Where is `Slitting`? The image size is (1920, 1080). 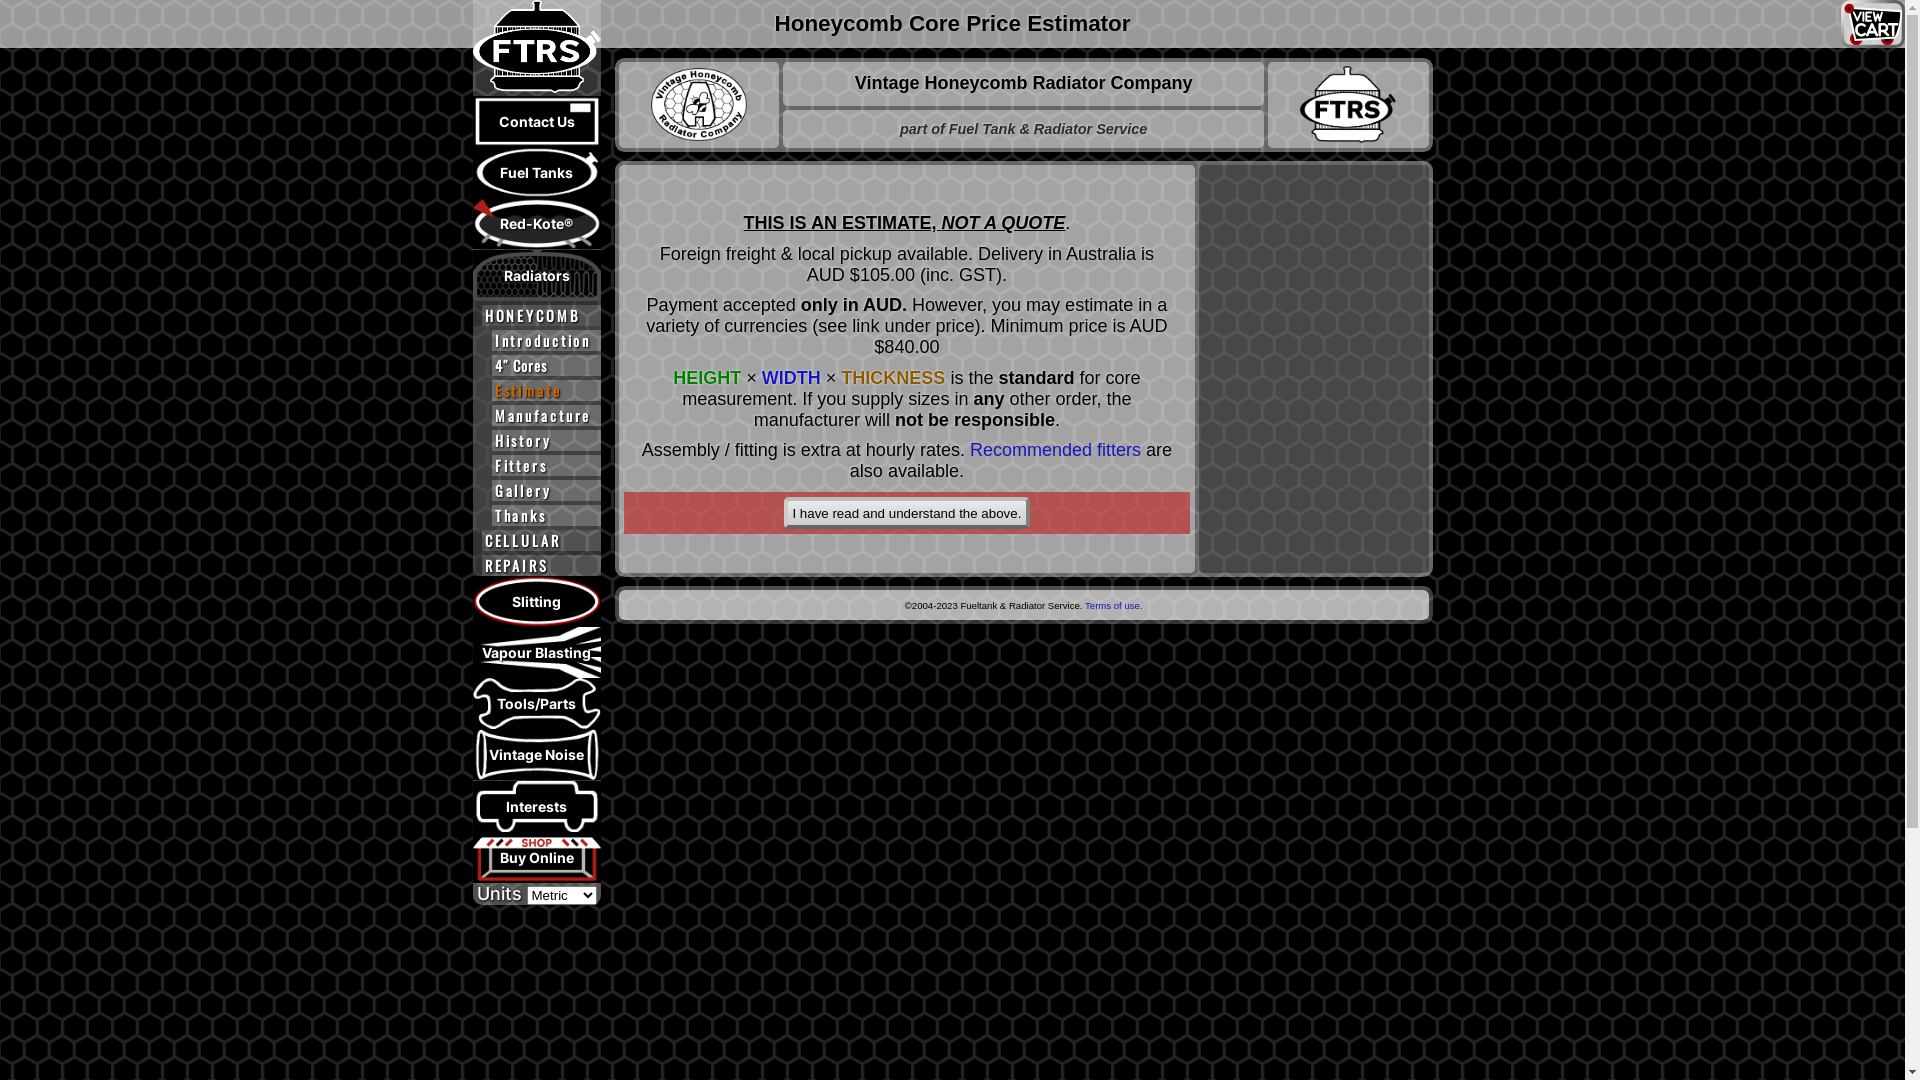 Slitting is located at coordinates (536, 602).